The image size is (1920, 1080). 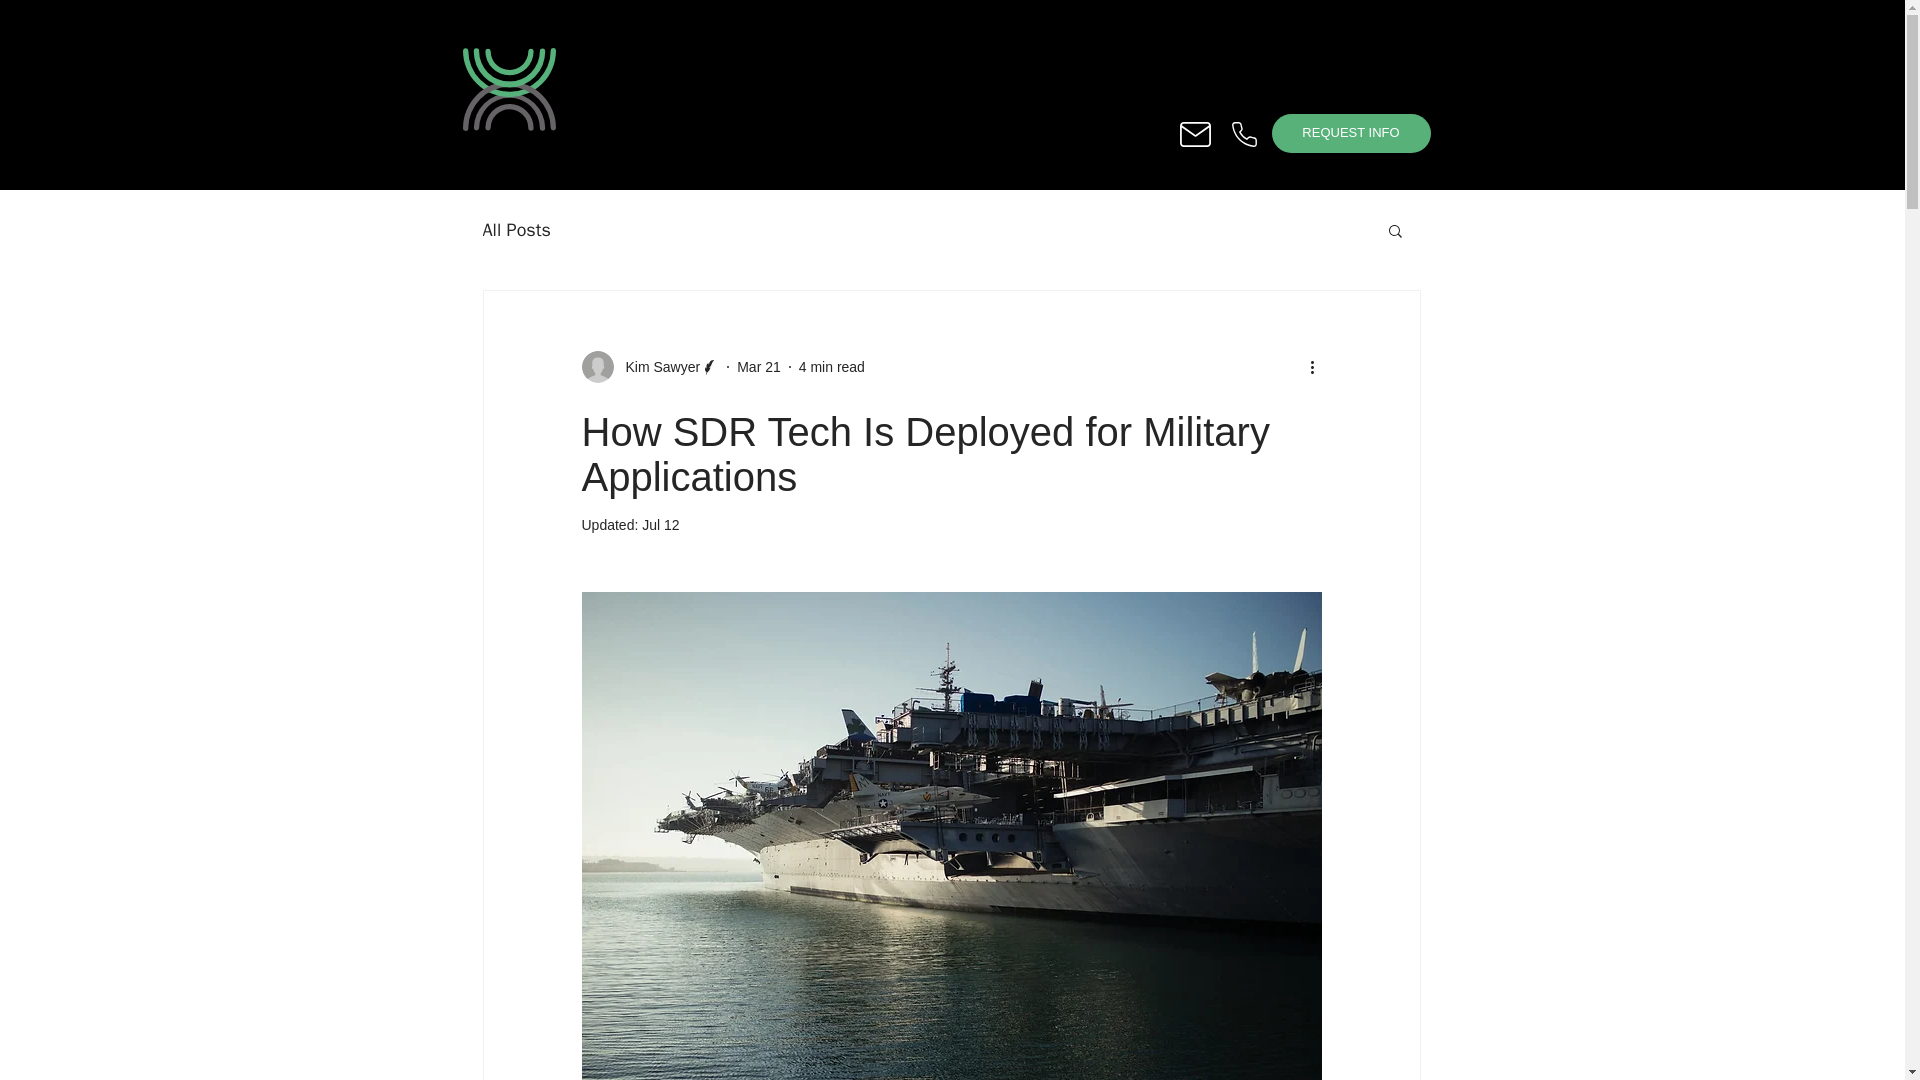 I want to click on REQUEST INFO, so click(x=1350, y=134).